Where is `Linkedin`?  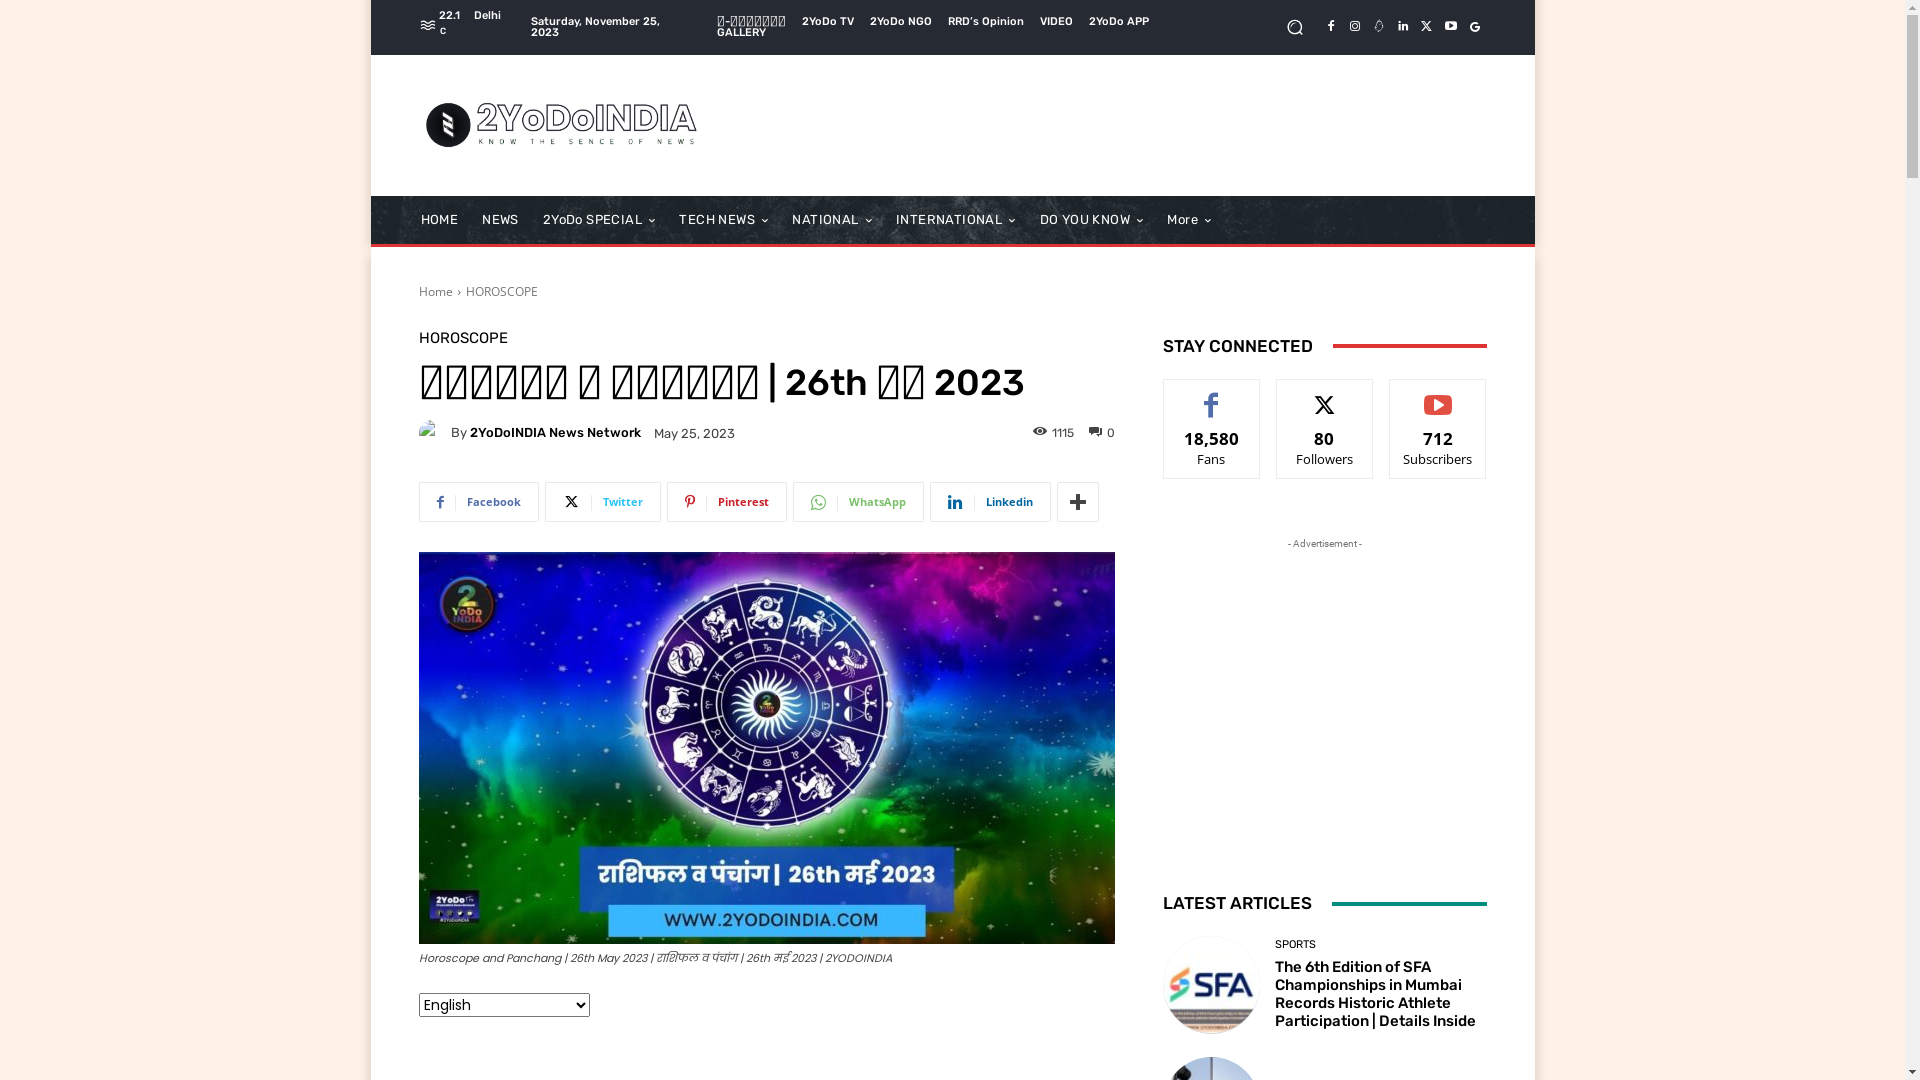 Linkedin is located at coordinates (1402, 26).